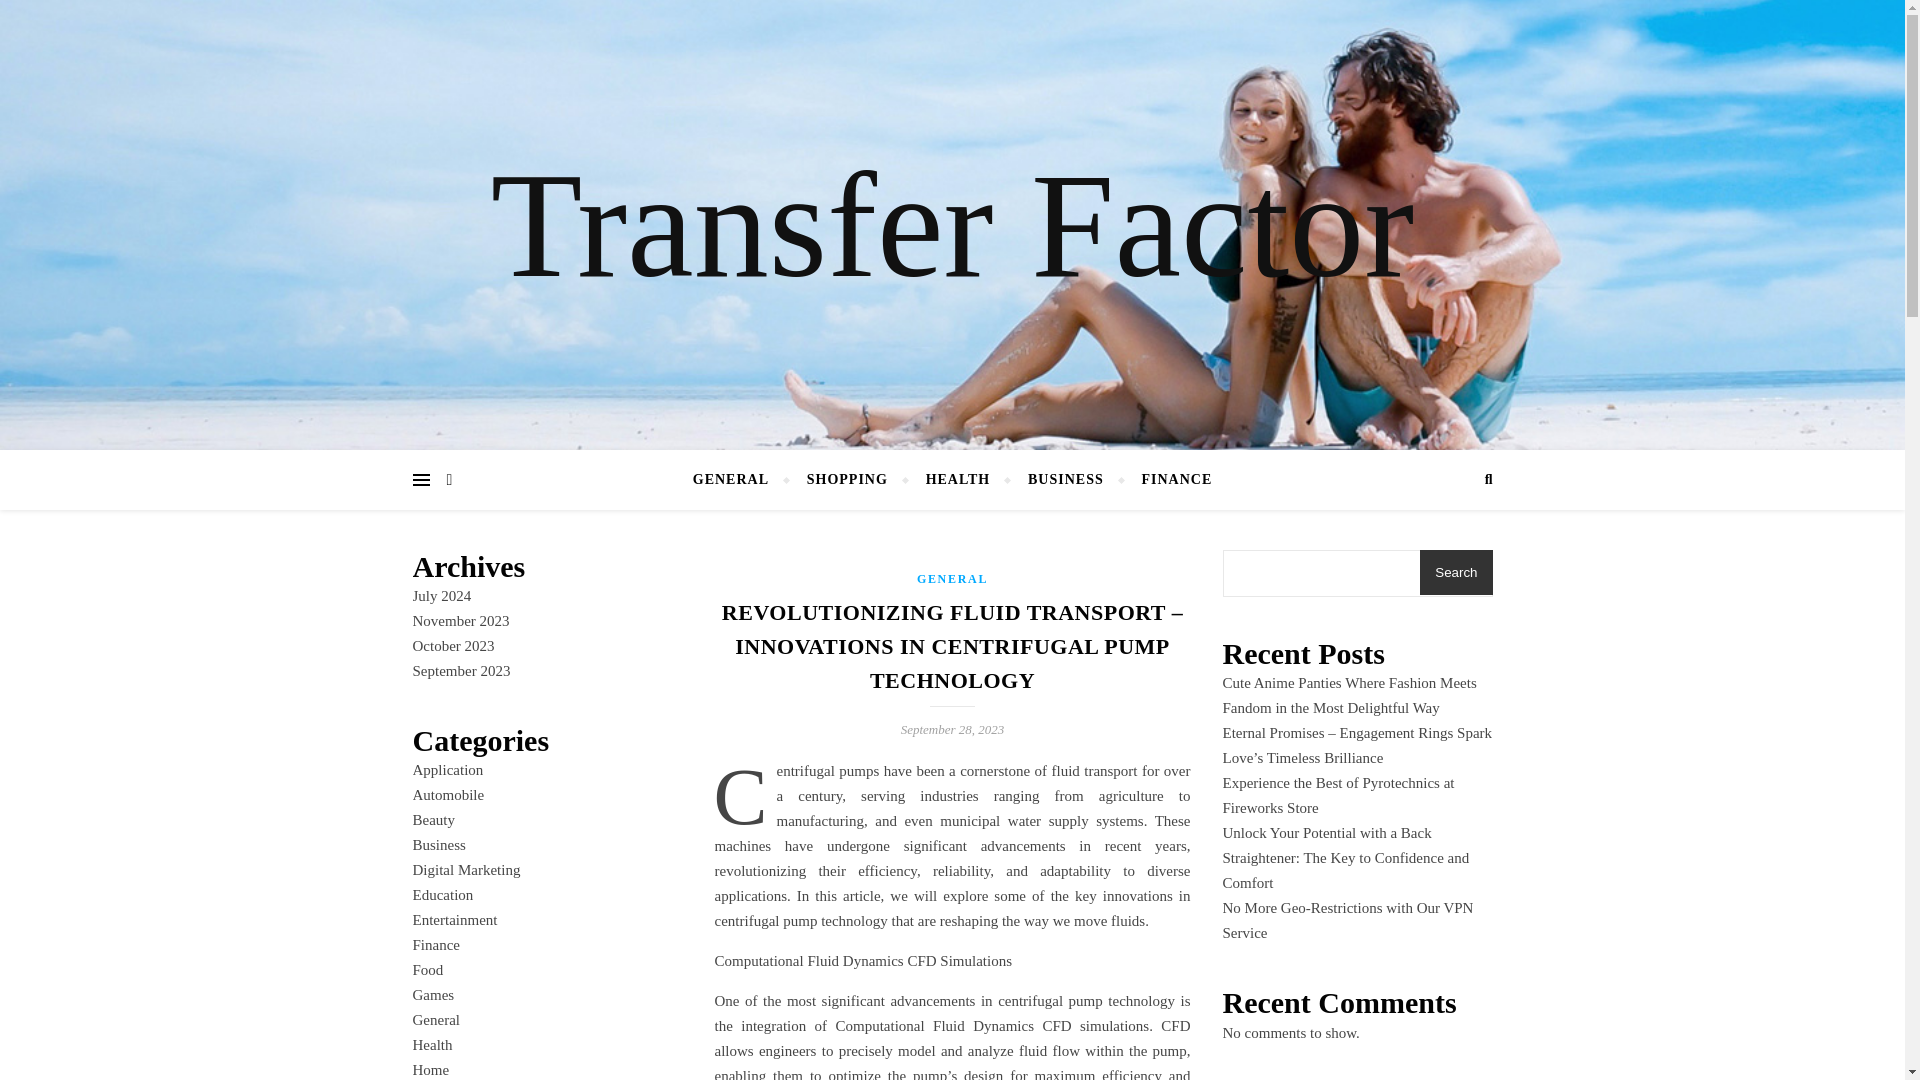 The width and height of the screenshot is (1920, 1080). I want to click on Health, so click(432, 1044).